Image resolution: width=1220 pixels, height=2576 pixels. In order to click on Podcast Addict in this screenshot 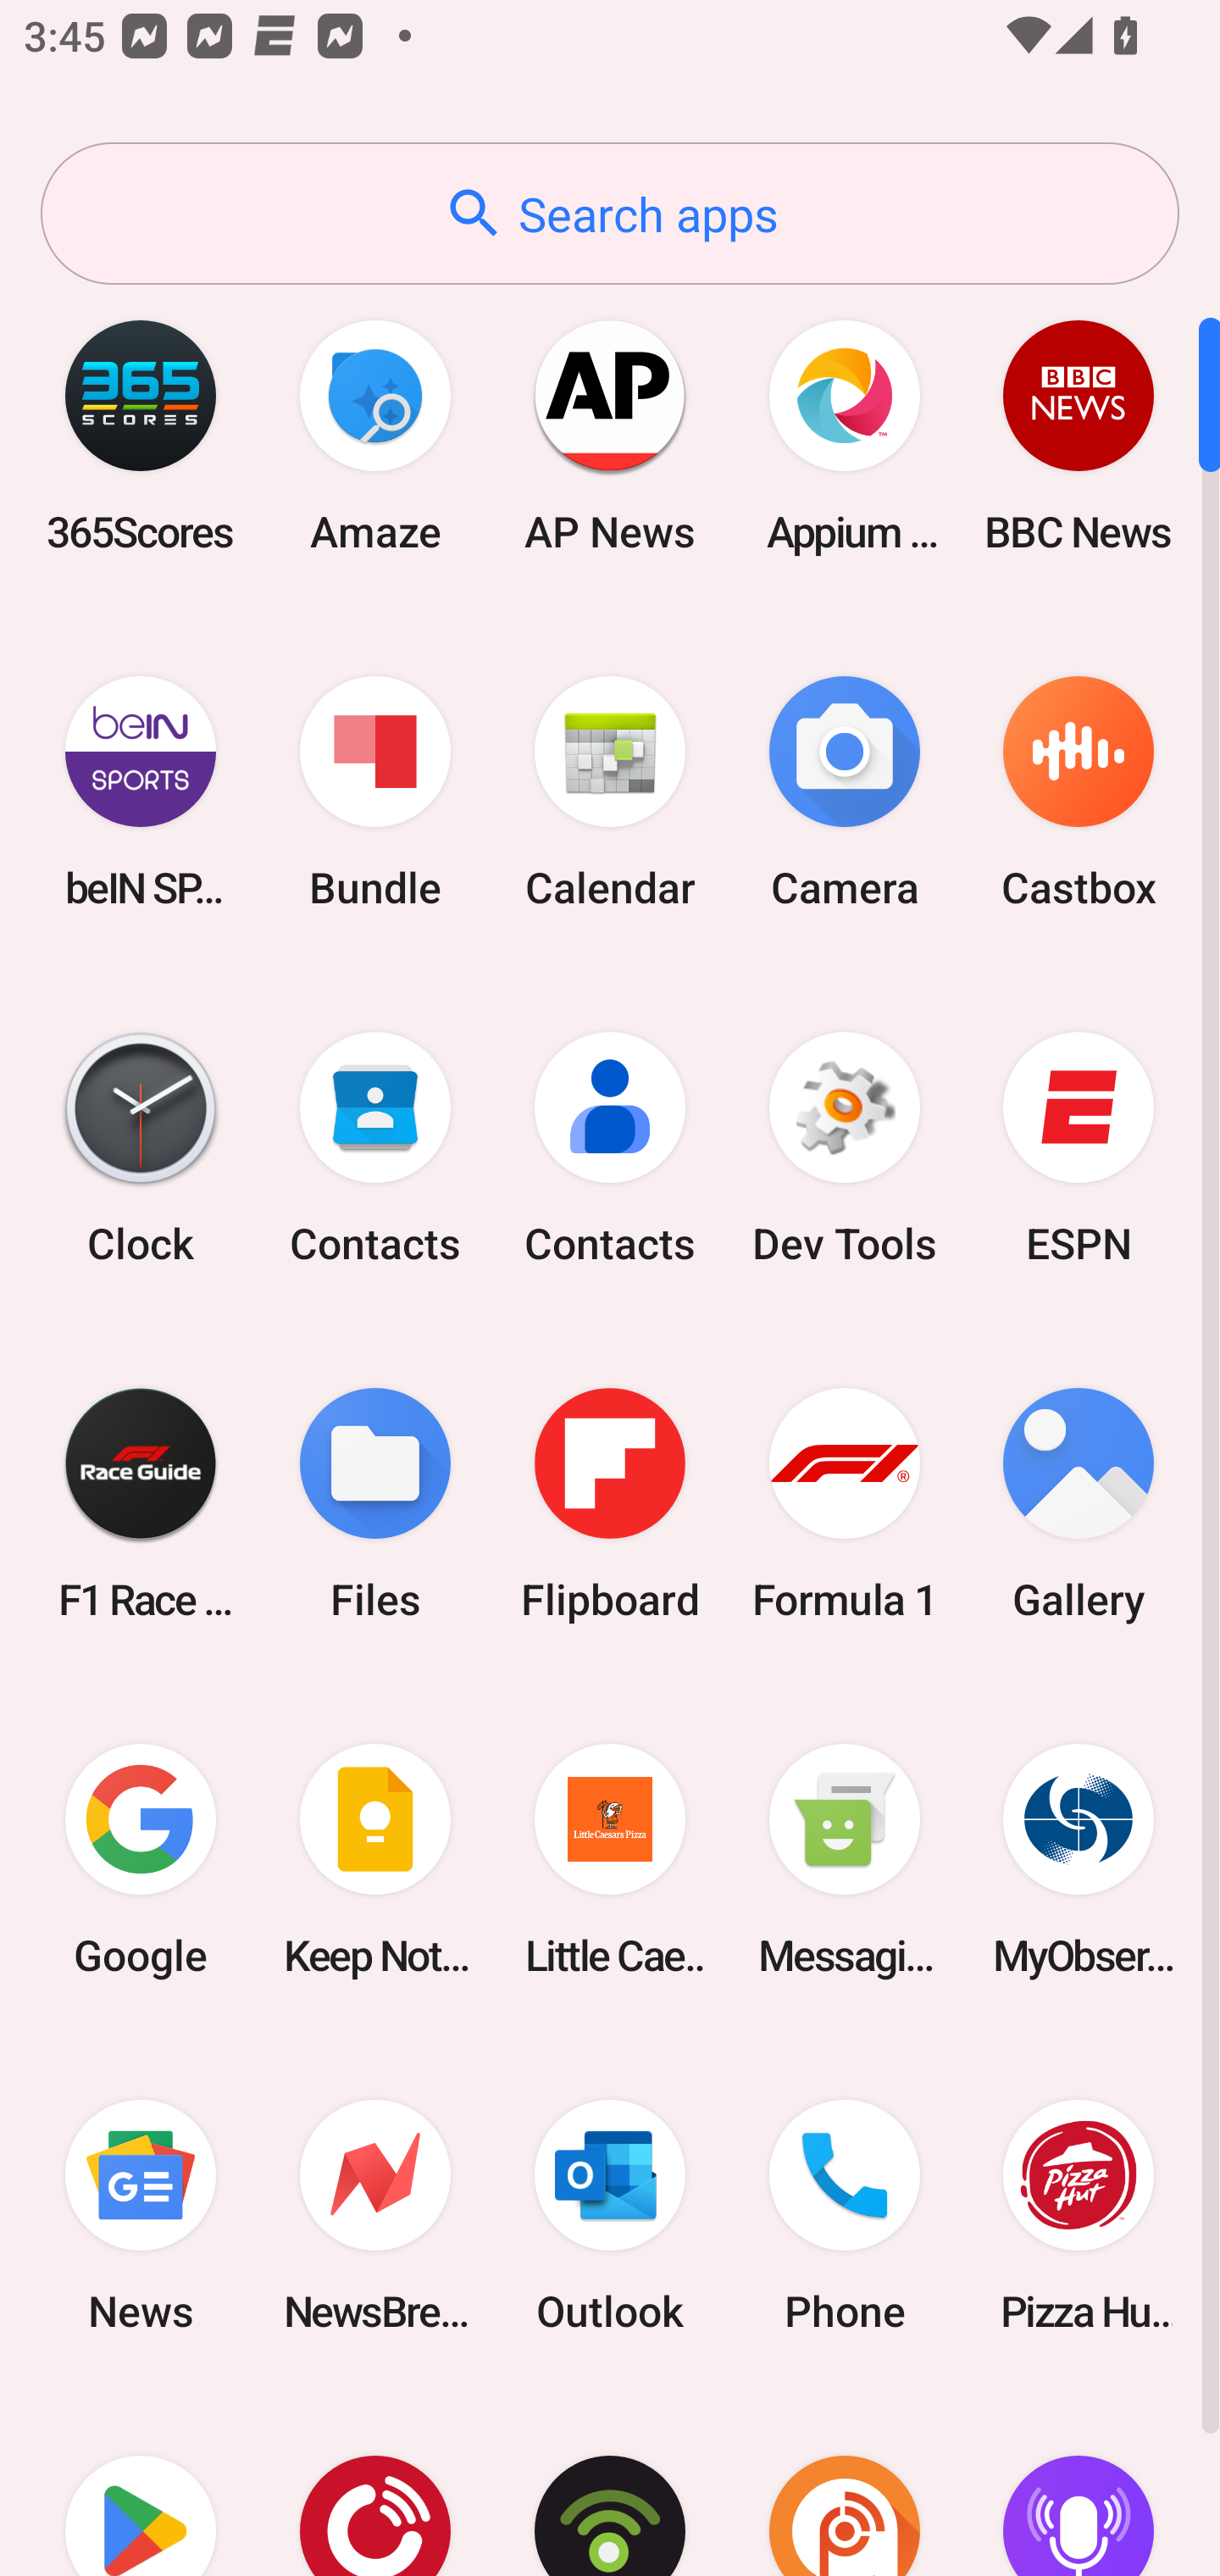, I will do `click(844, 2484)`.